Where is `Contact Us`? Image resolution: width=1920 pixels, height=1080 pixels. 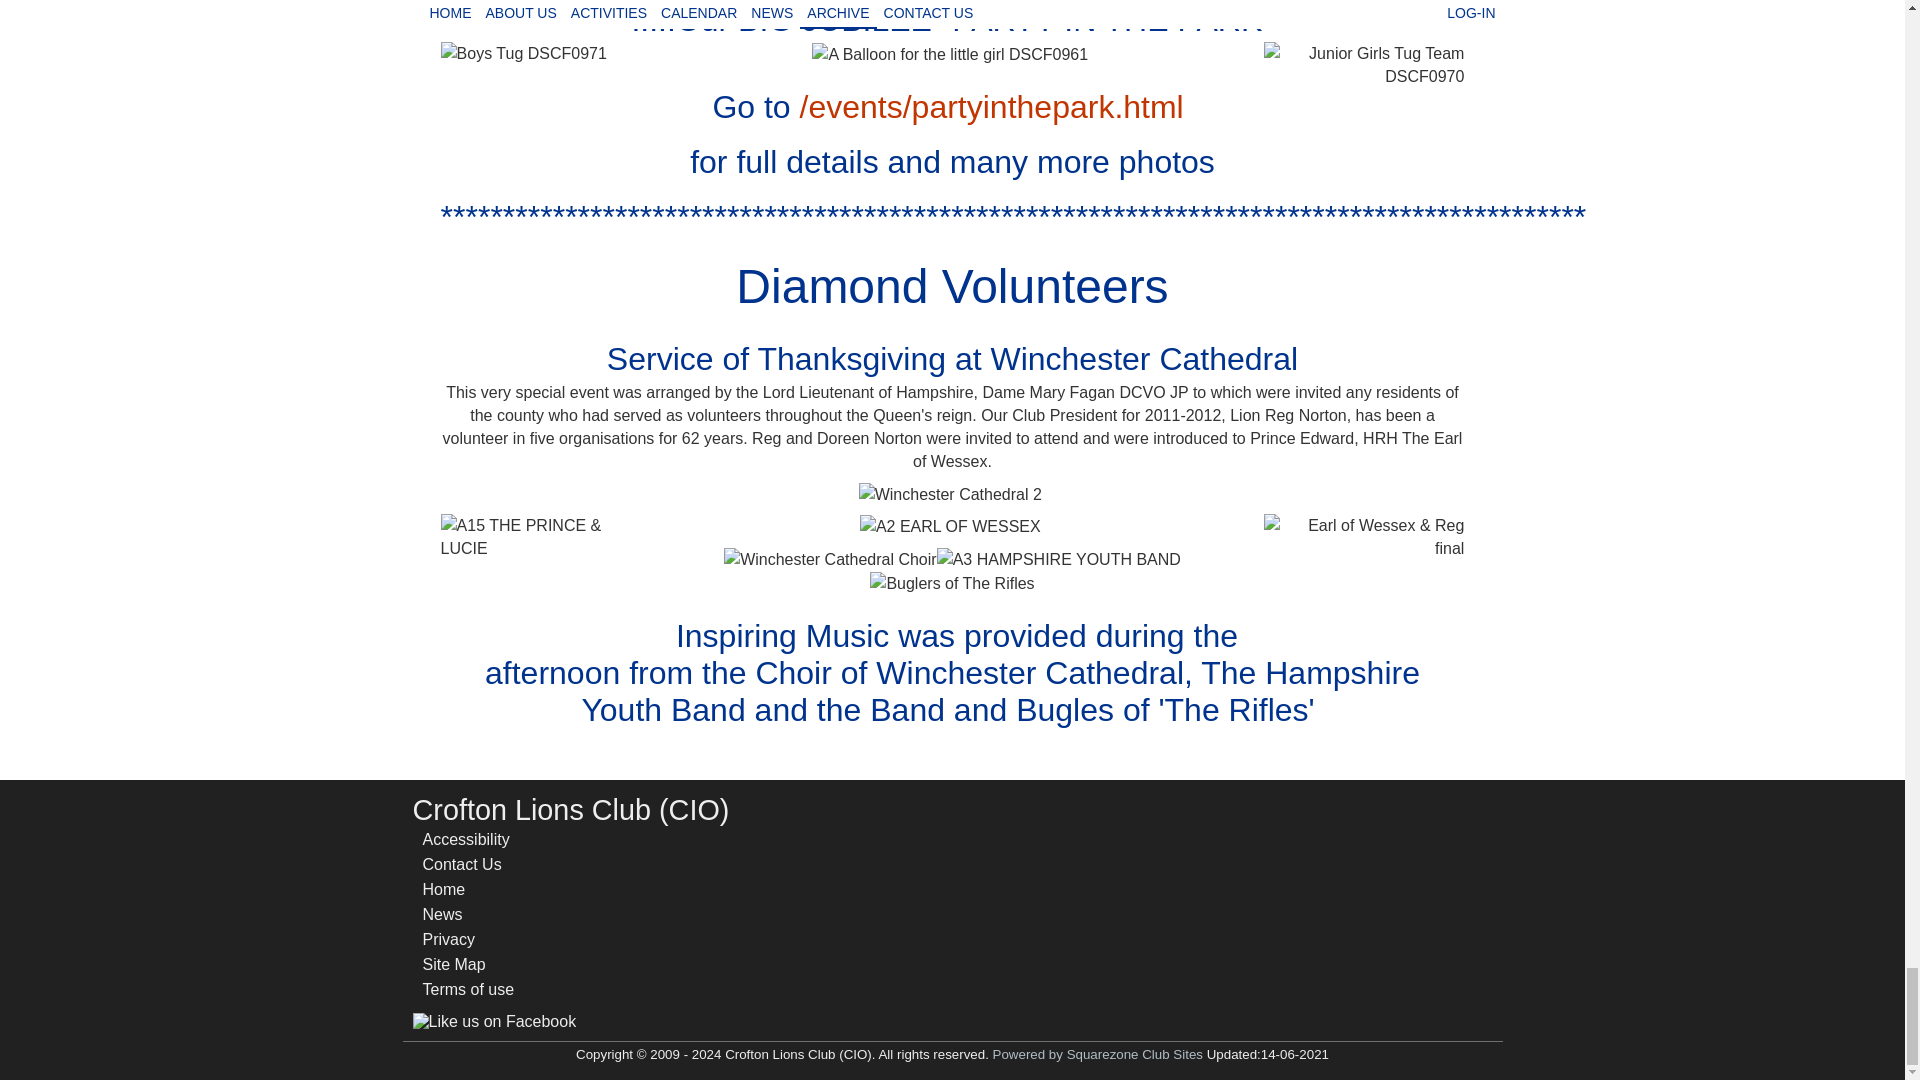 Contact Us is located at coordinates (468, 864).